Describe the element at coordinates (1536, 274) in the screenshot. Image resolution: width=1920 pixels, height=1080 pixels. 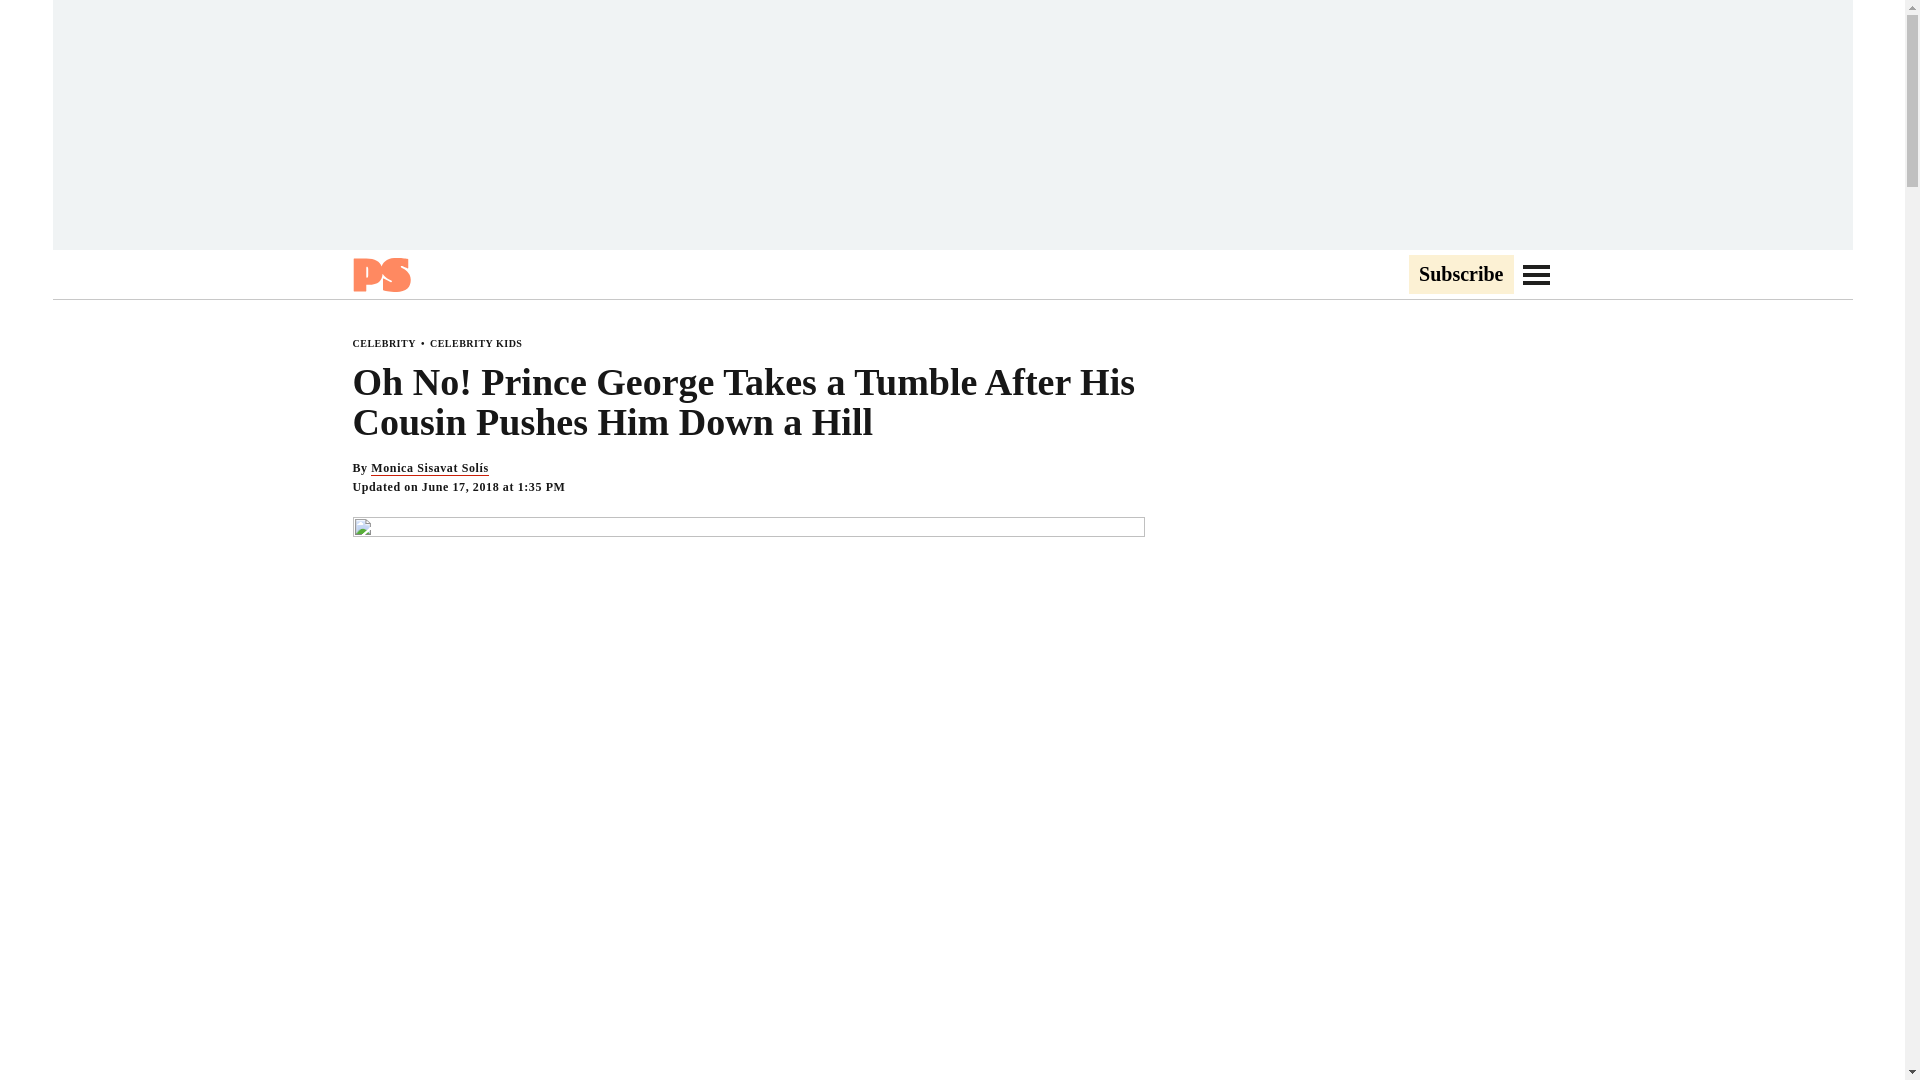
I see `Go to Navigation` at that location.